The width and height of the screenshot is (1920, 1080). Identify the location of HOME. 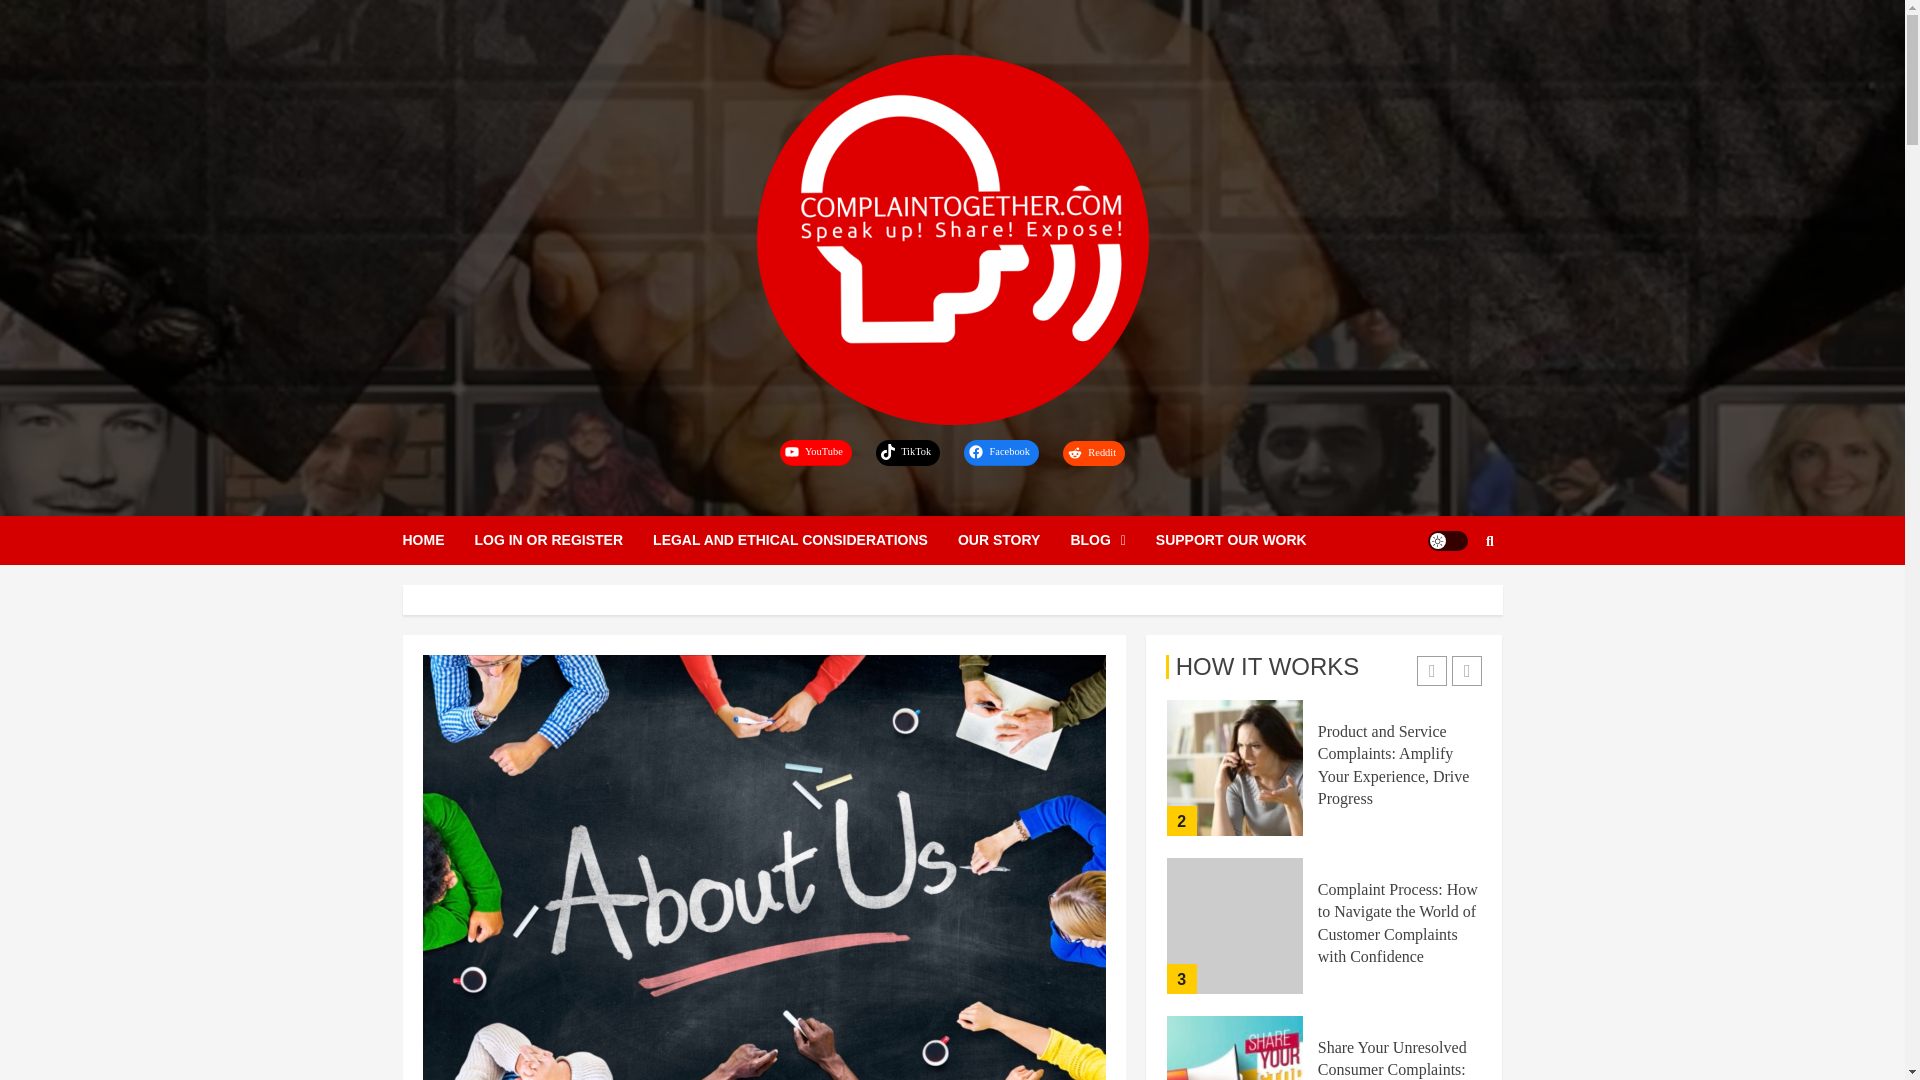
(438, 540).